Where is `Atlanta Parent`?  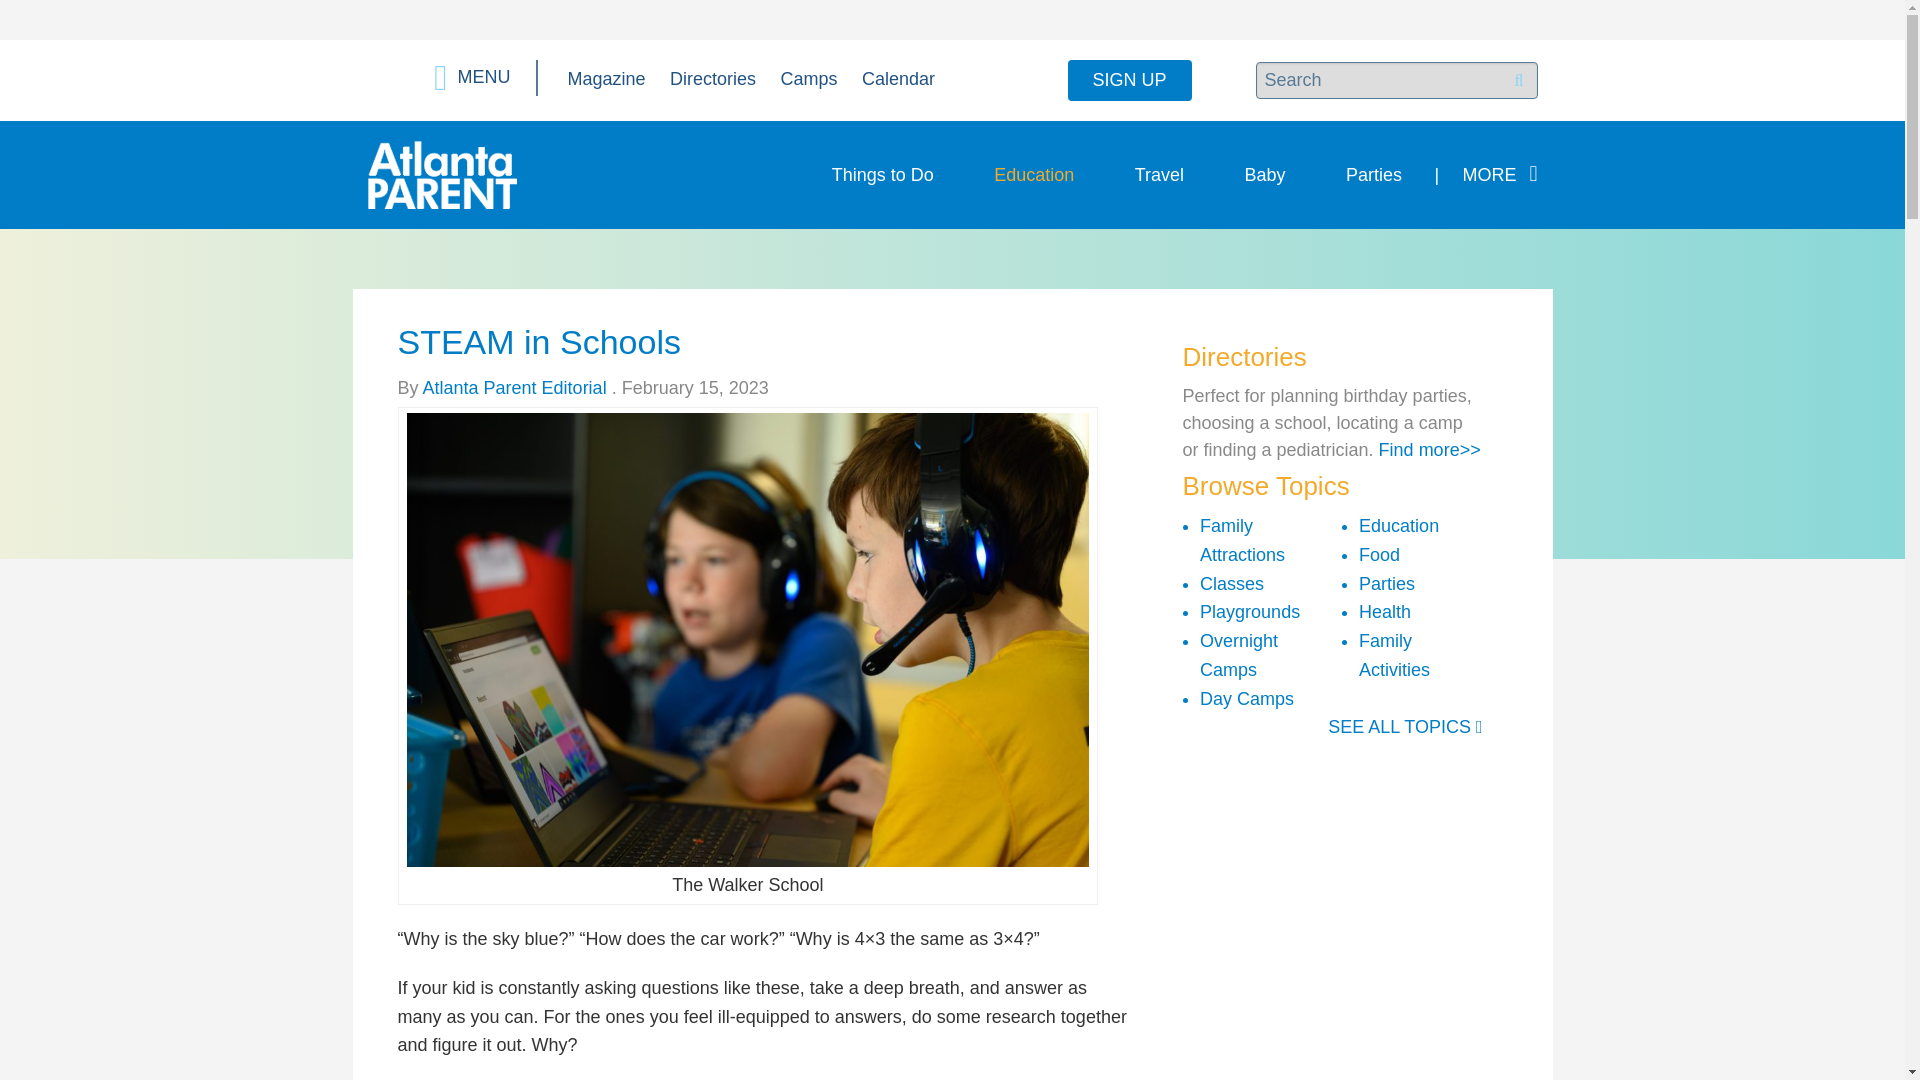 Atlanta Parent is located at coordinates (442, 174).